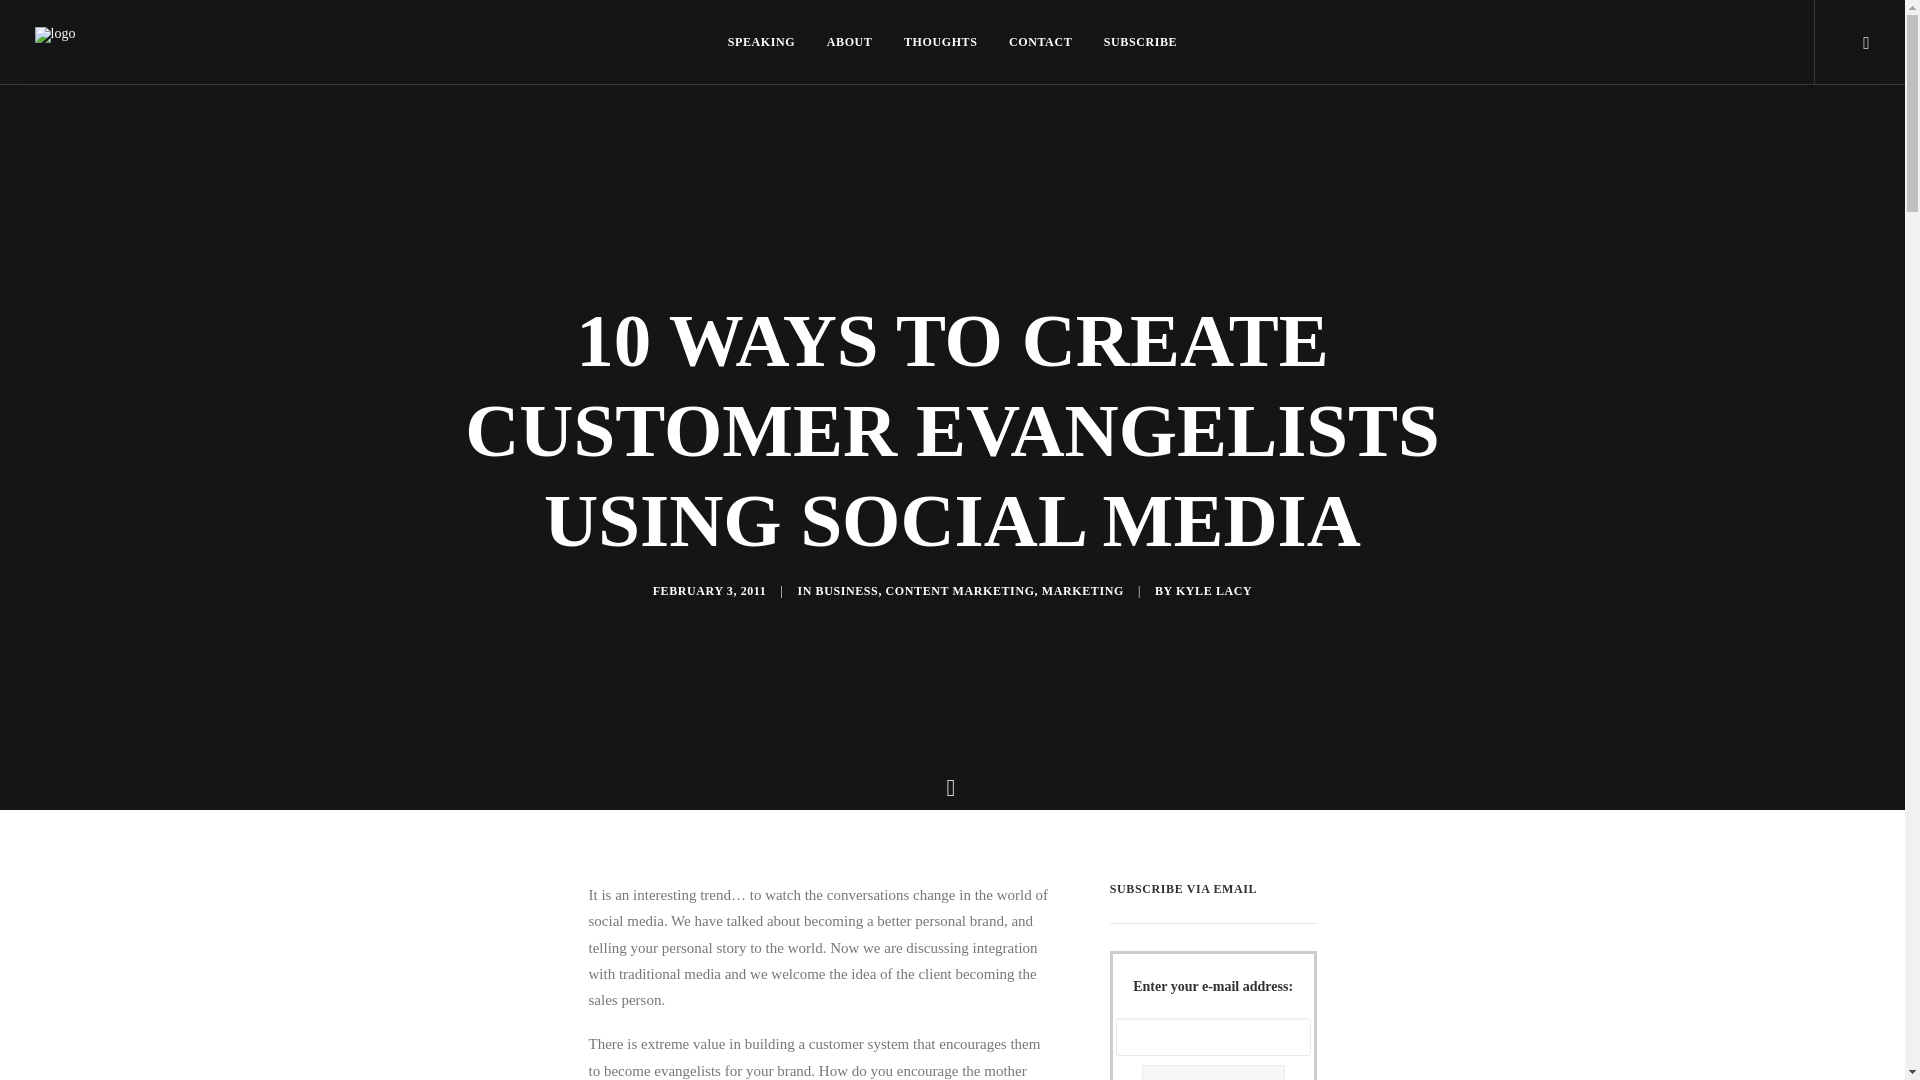 The image size is (1920, 1080). Describe the element at coordinates (1133, 42) in the screenshot. I see `Subscribe` at that location.